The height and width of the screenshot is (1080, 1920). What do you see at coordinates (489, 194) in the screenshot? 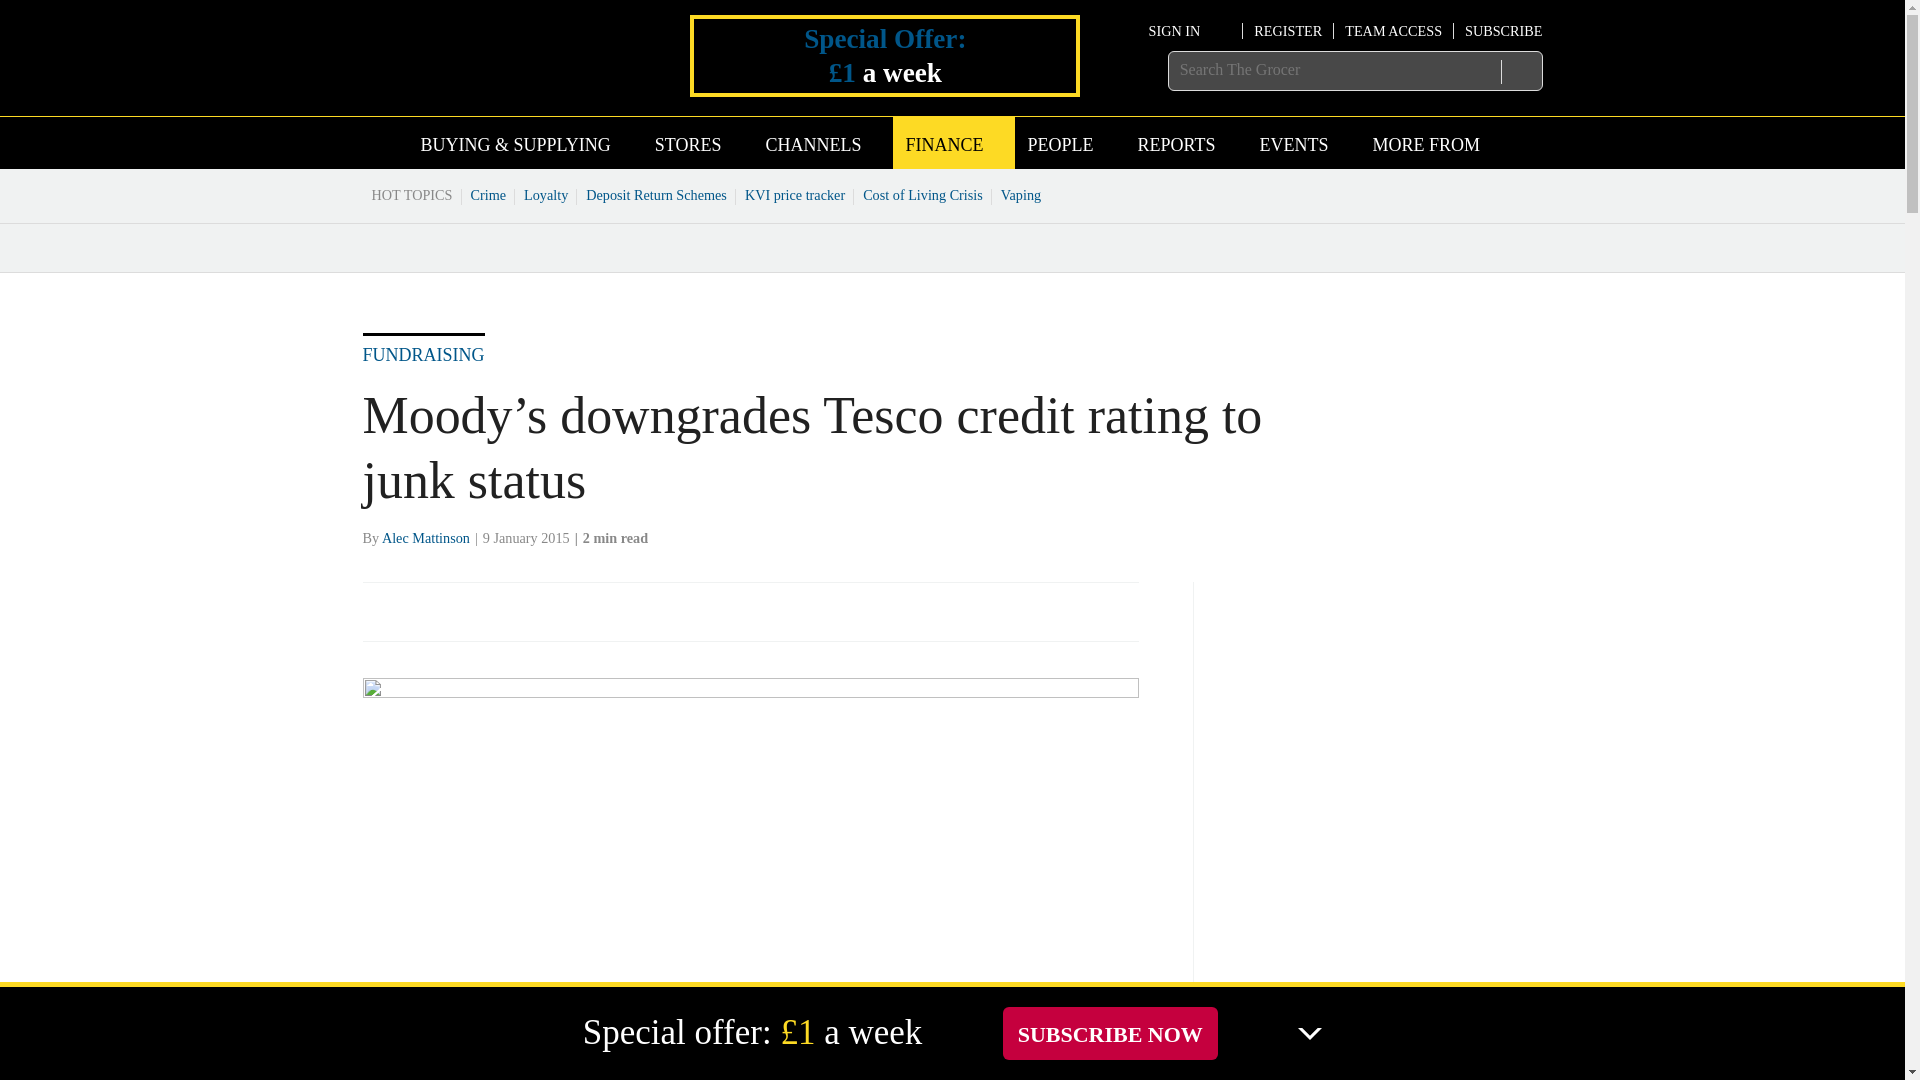
I see `Crime` at bounding box center [489, 194].